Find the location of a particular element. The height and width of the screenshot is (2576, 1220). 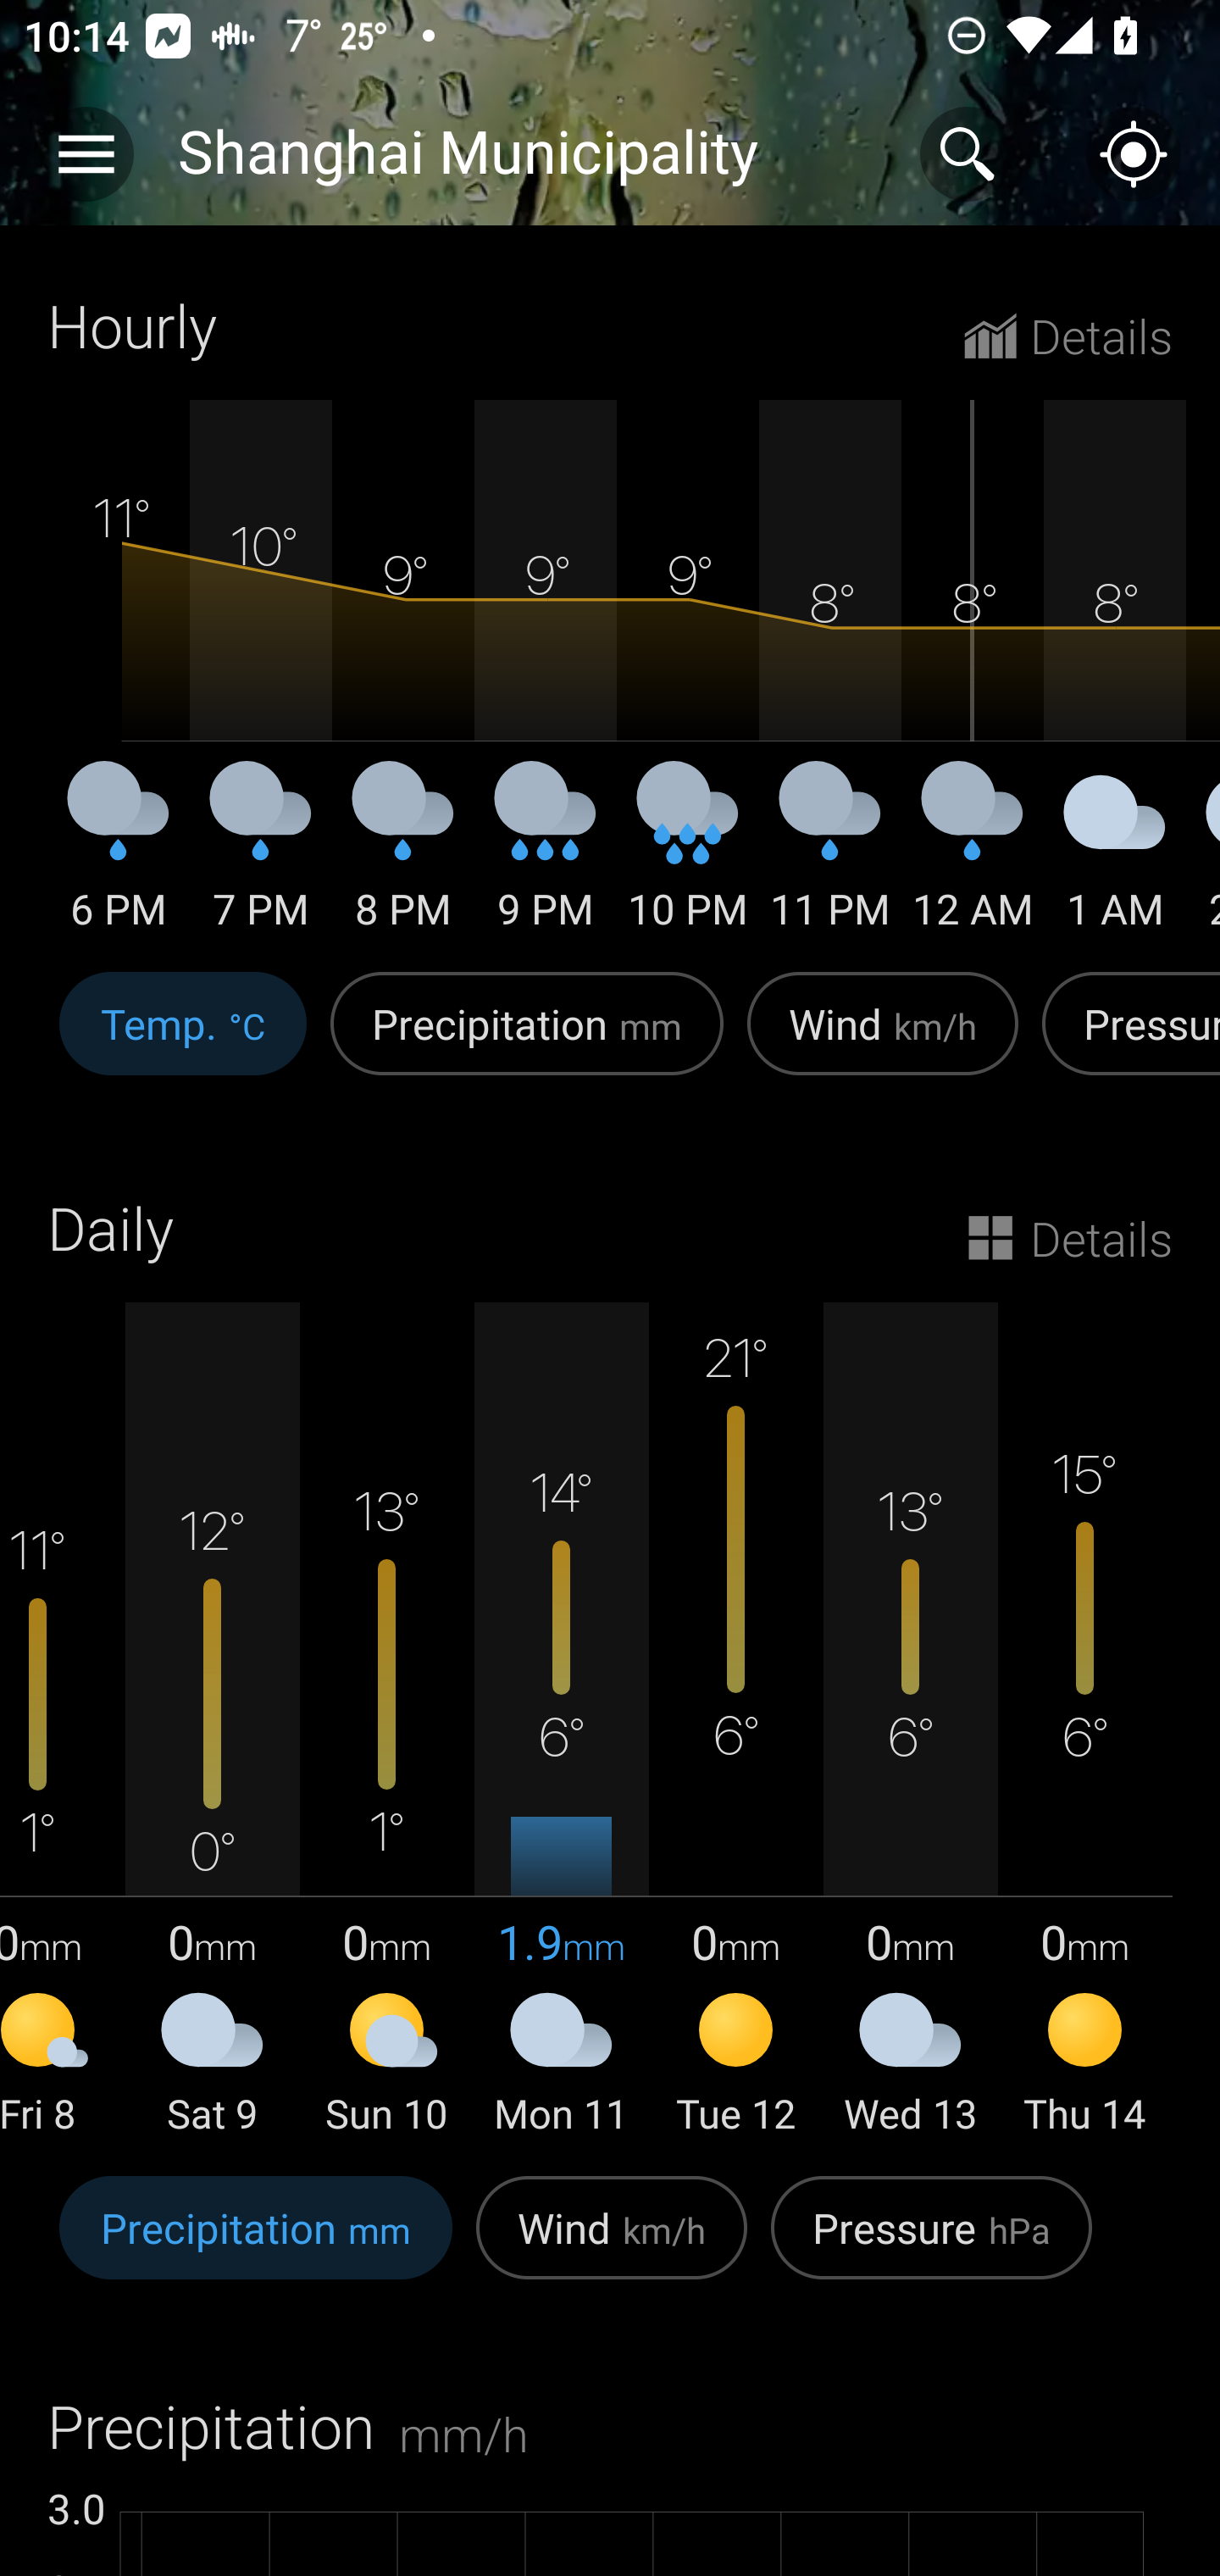

7 PM is located at coordinates (261, 858).